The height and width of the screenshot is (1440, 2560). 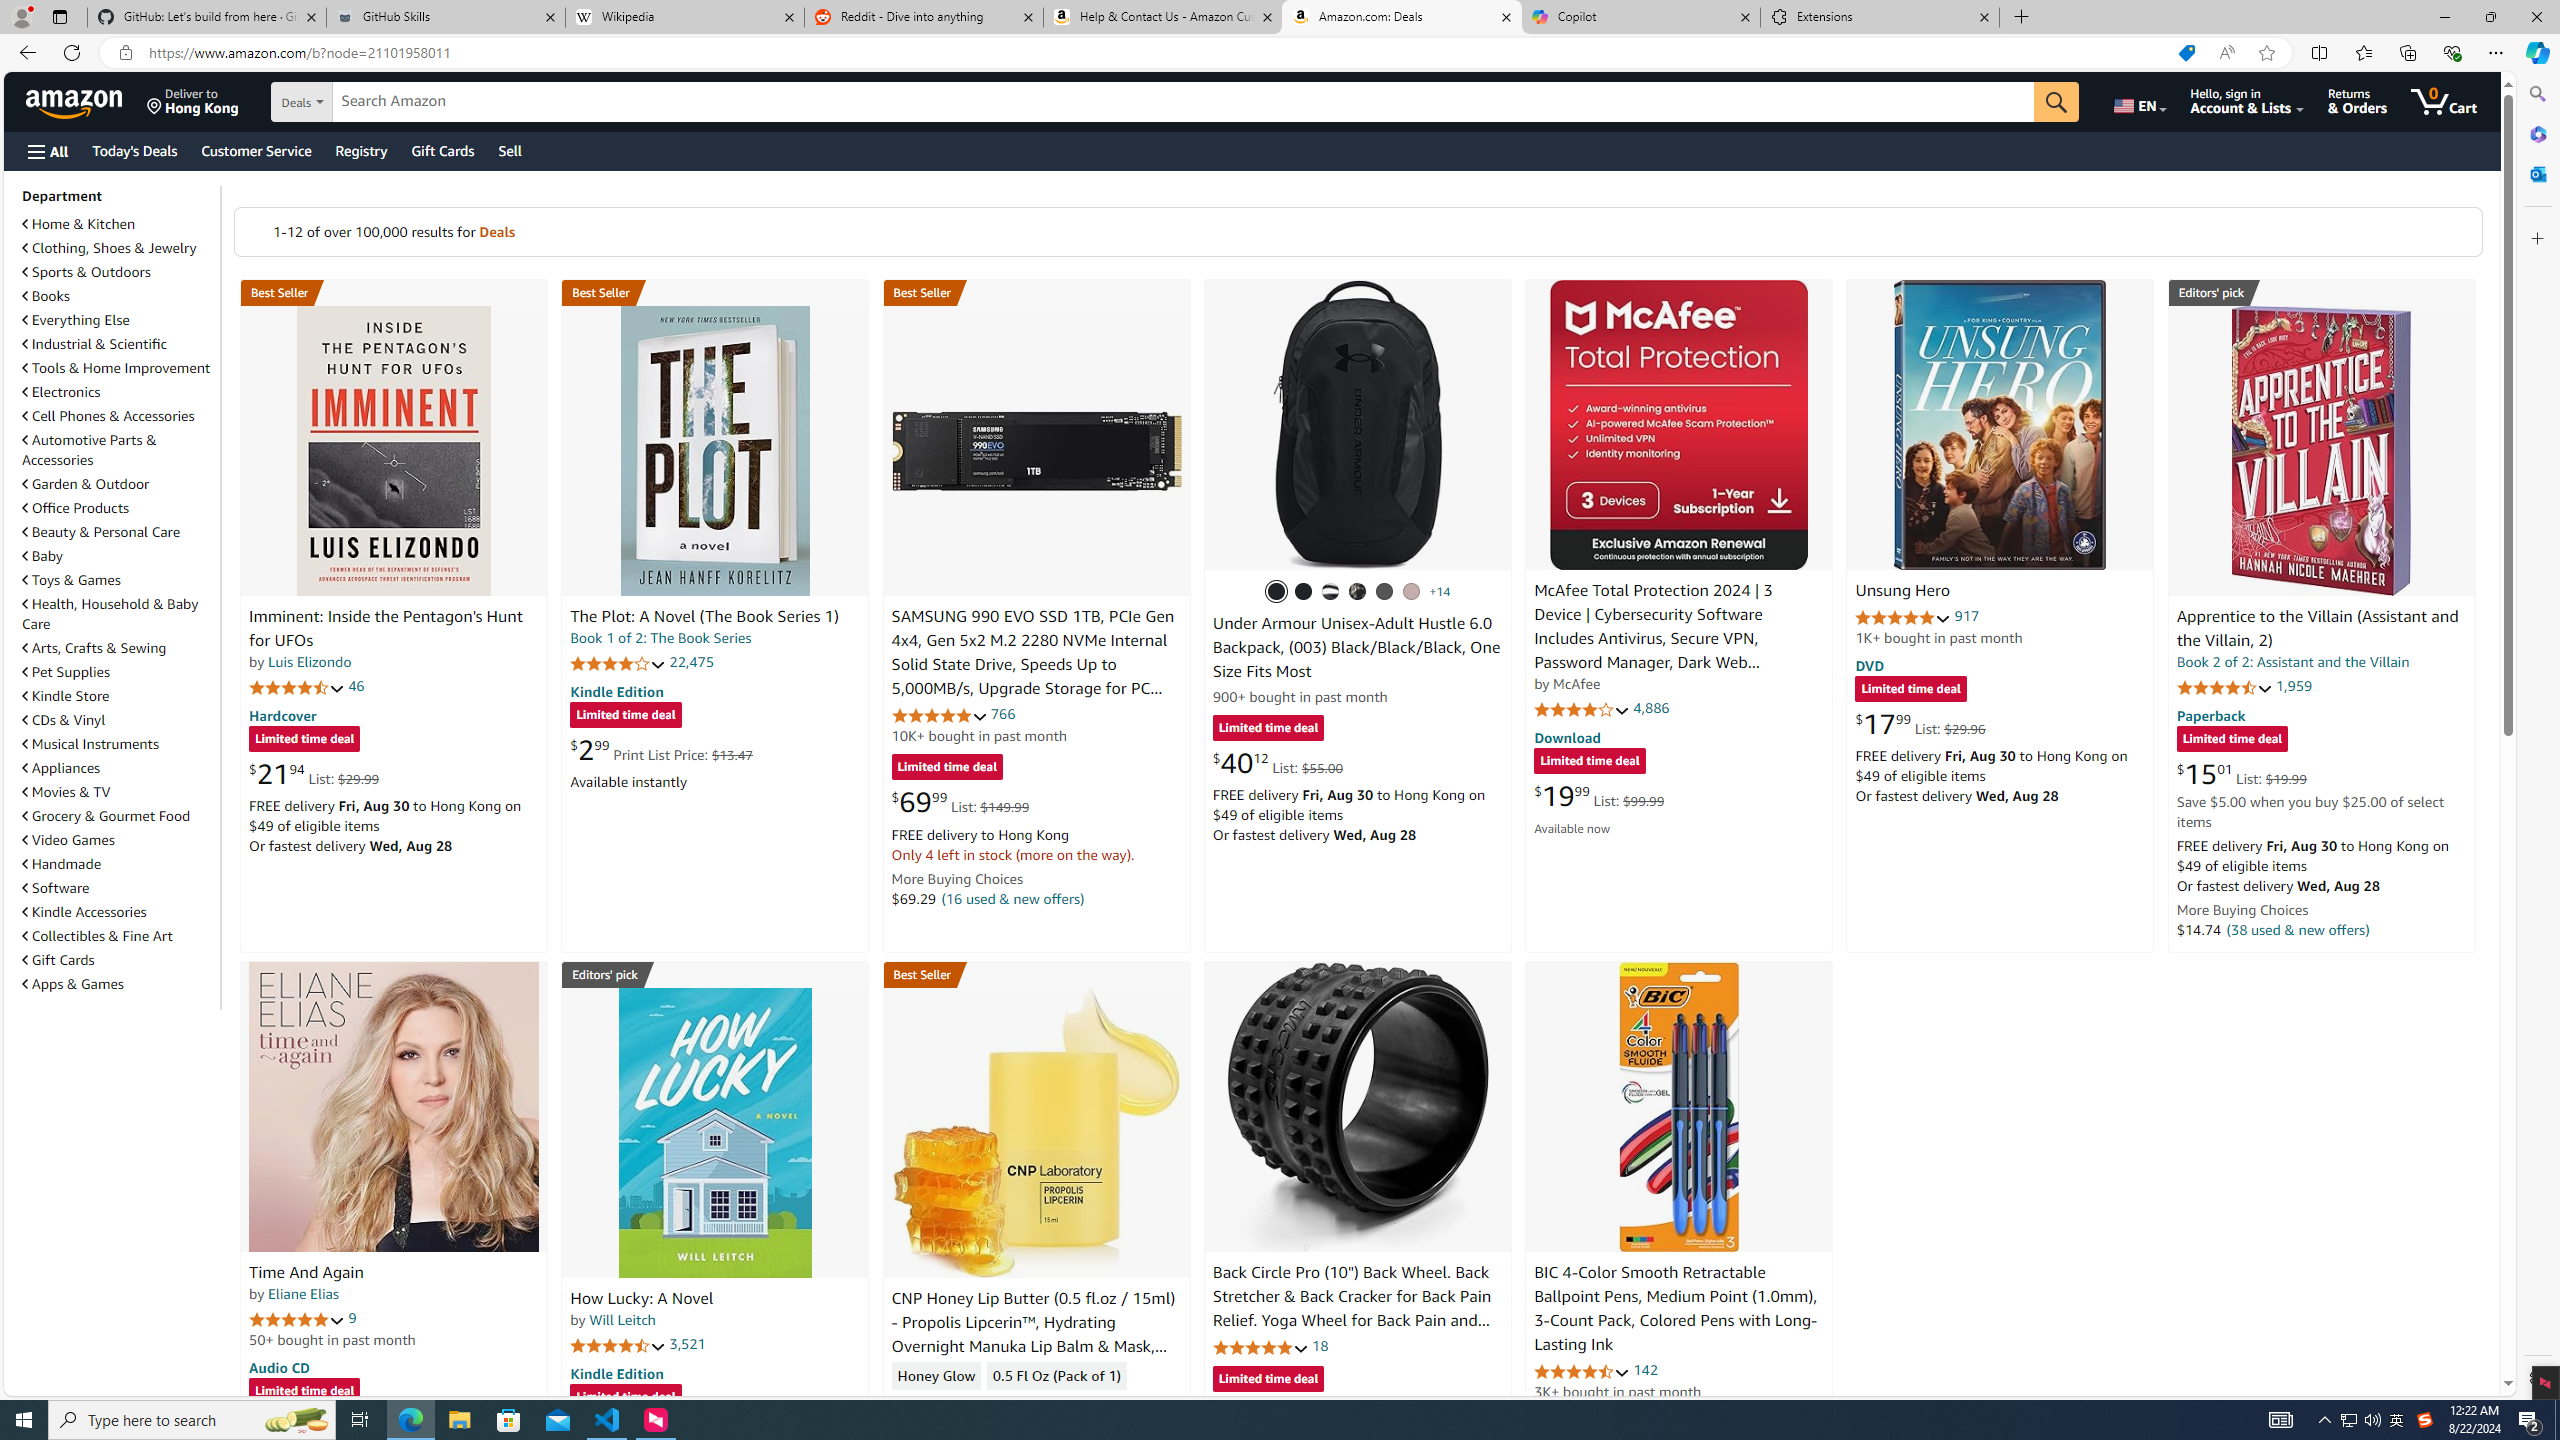 I want to click on 4.1 out of 5 stars, so click(x=1582, y=709).